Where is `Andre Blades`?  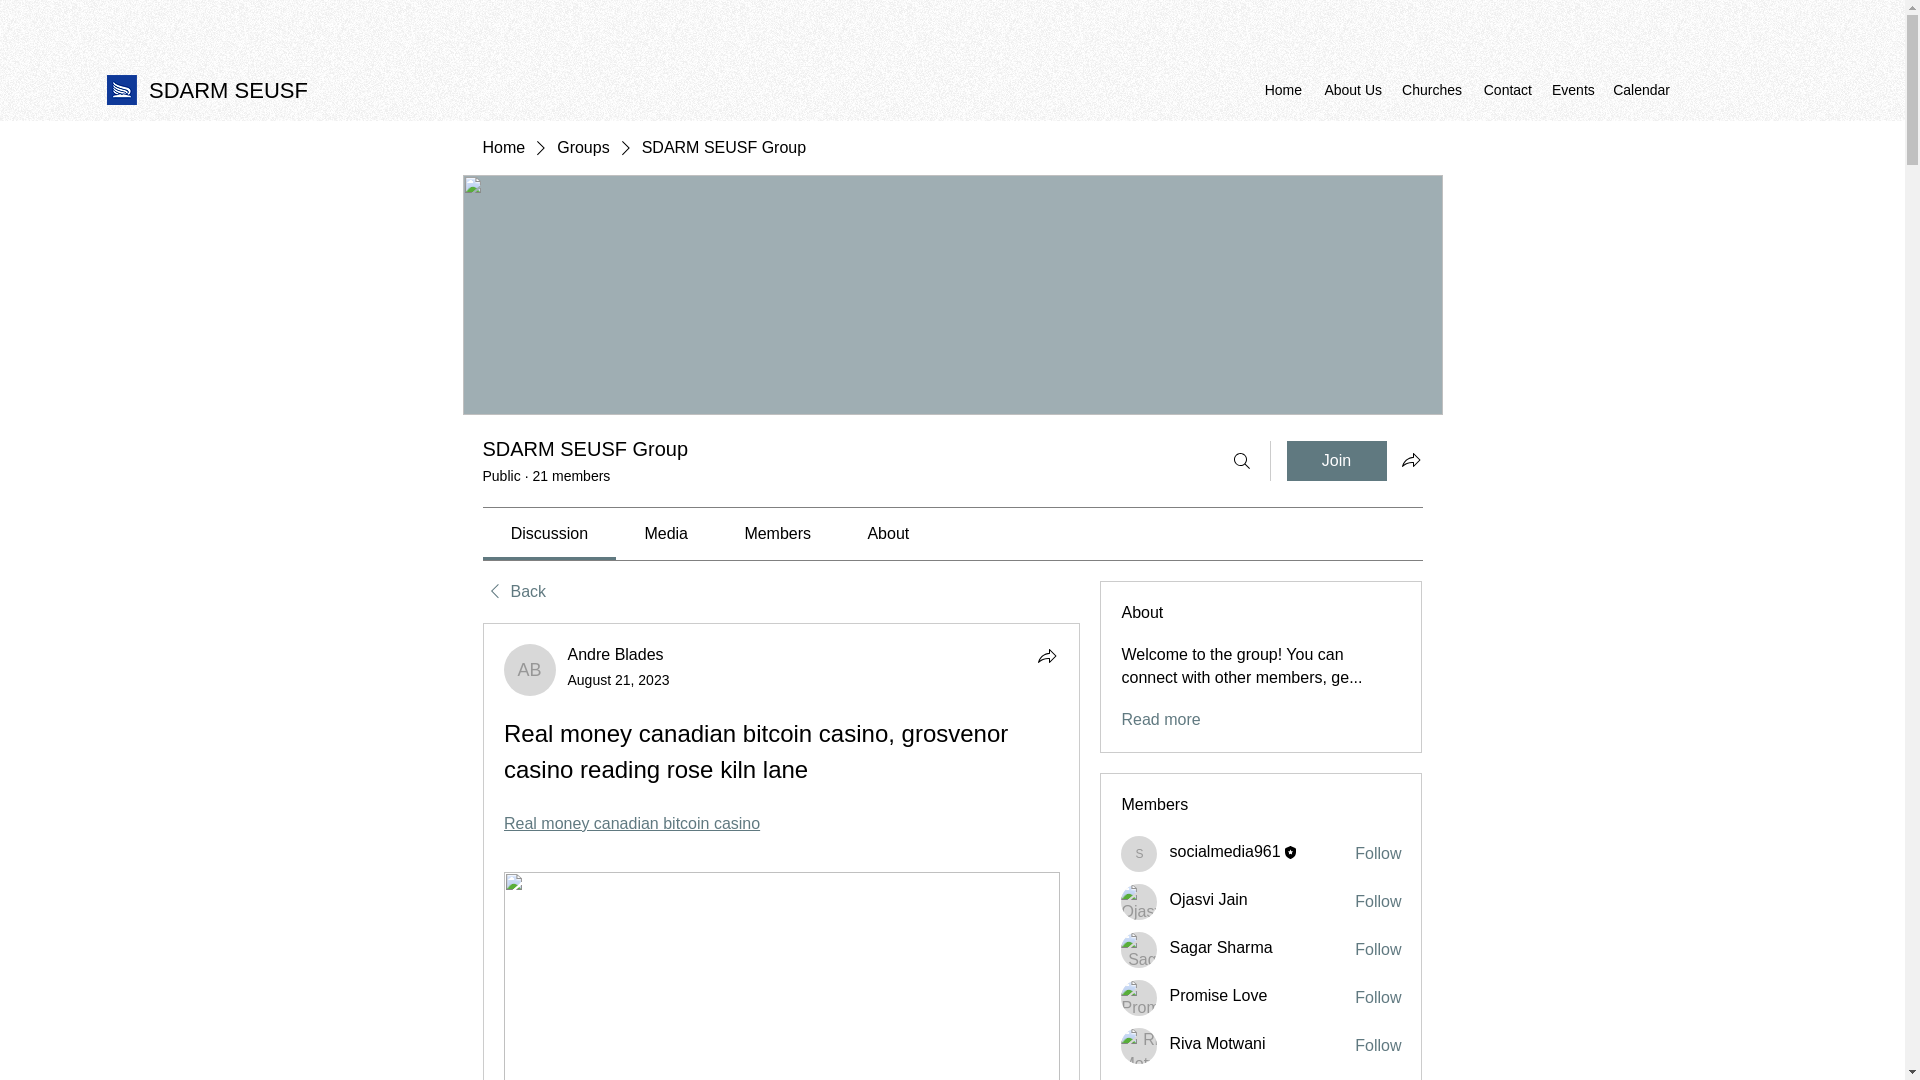 Andre Blades is located at coordinates (616, 654).